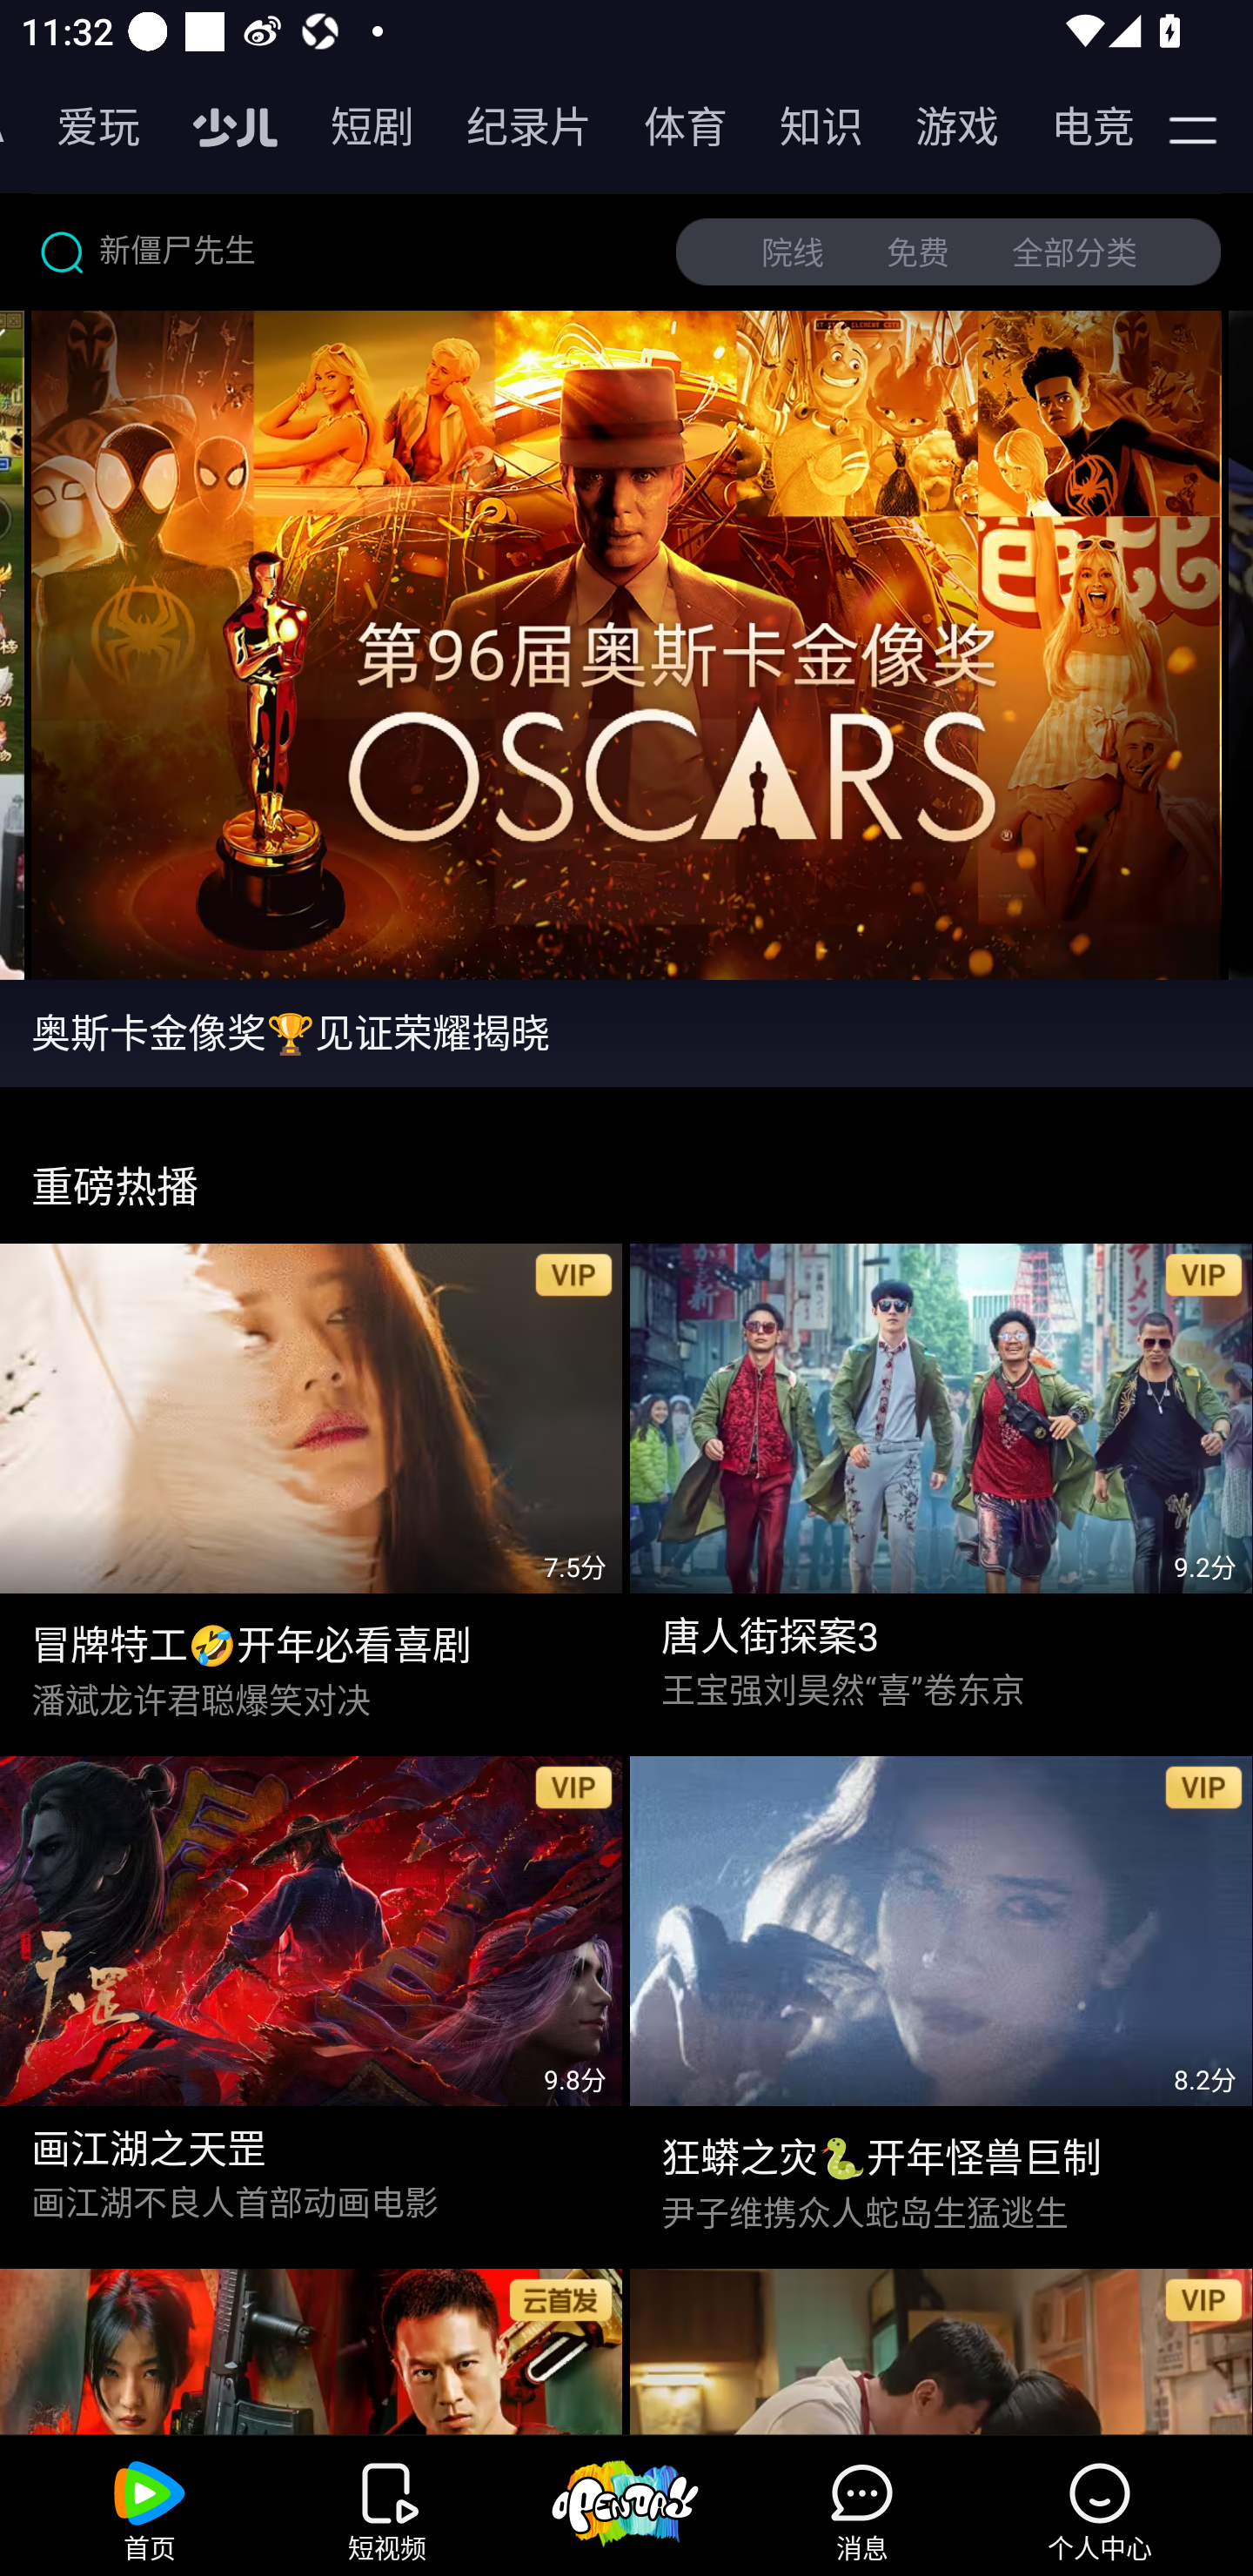 The image size is (1253, 2576). Describe the element at coordinates (918, 252) in the screenshot. I see `免费` at that location.